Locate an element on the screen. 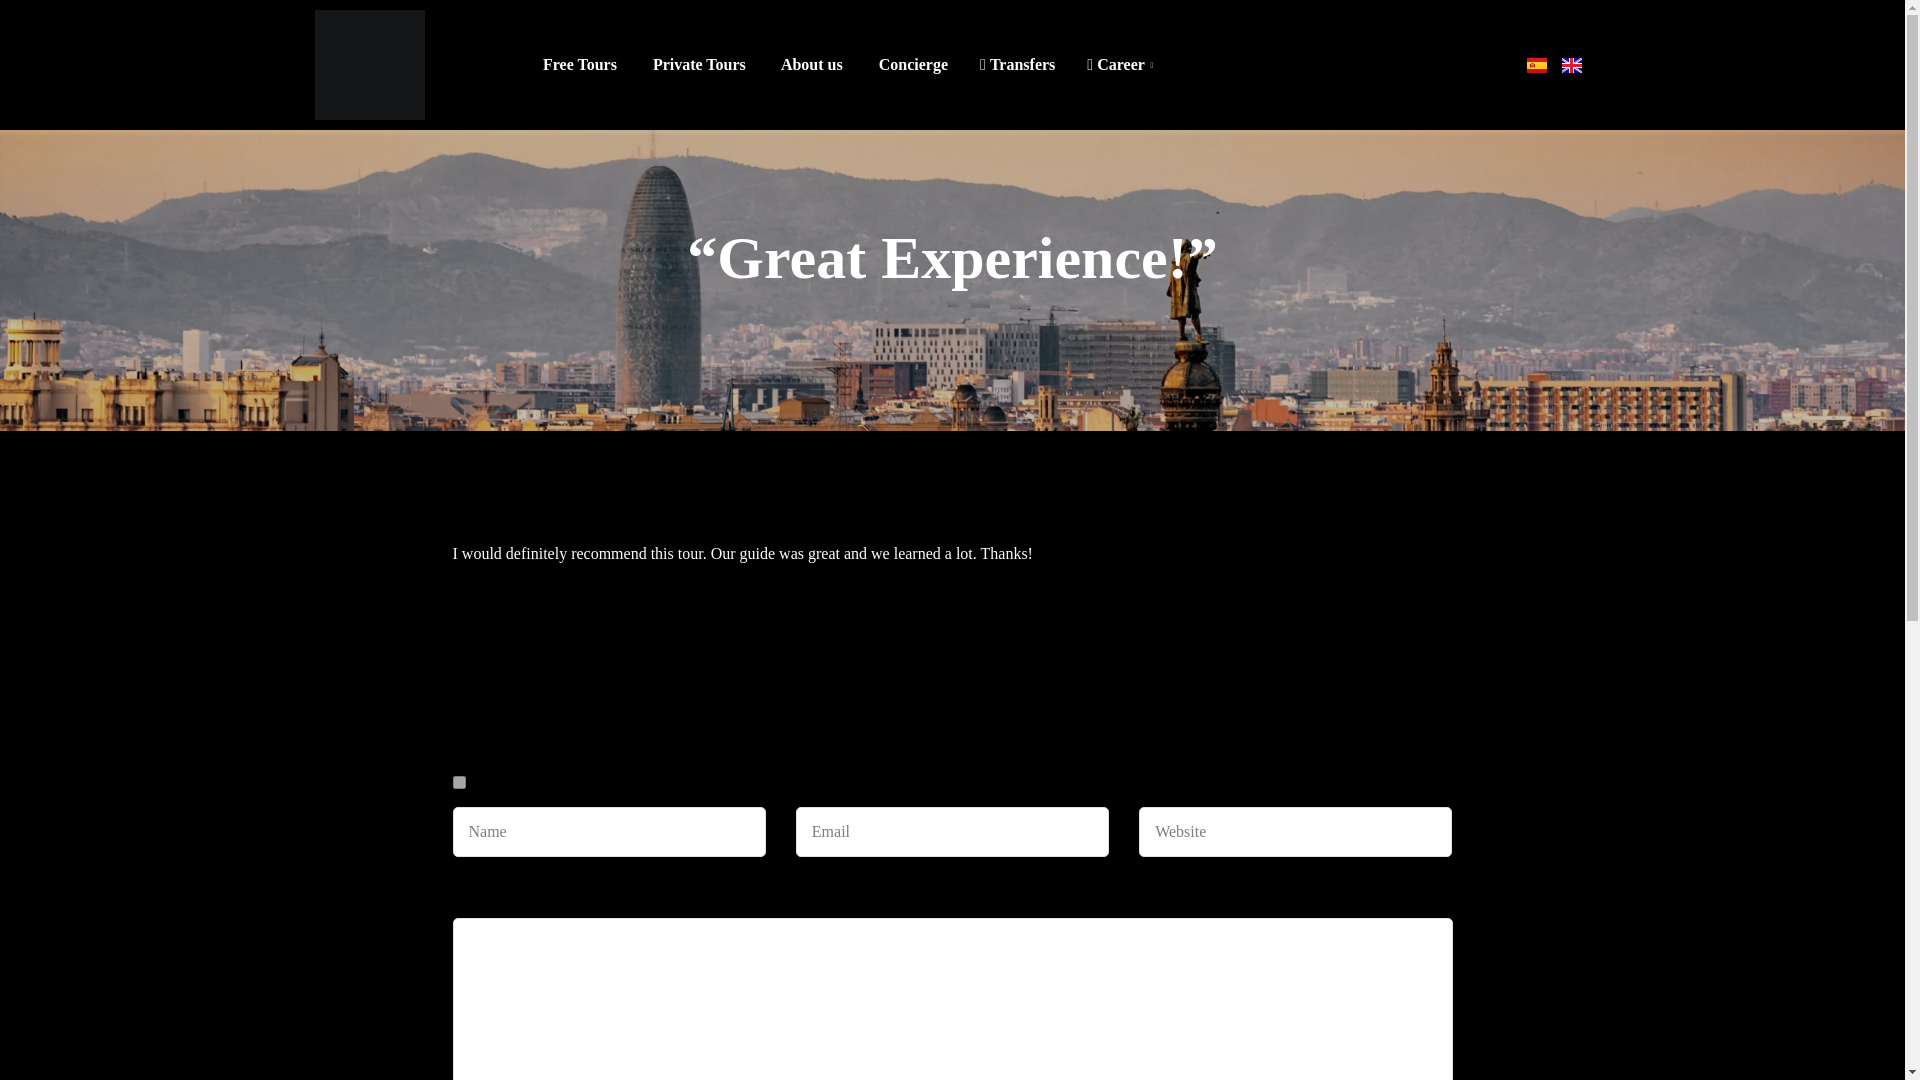   Private Tours is located at coordinates (698, 64).